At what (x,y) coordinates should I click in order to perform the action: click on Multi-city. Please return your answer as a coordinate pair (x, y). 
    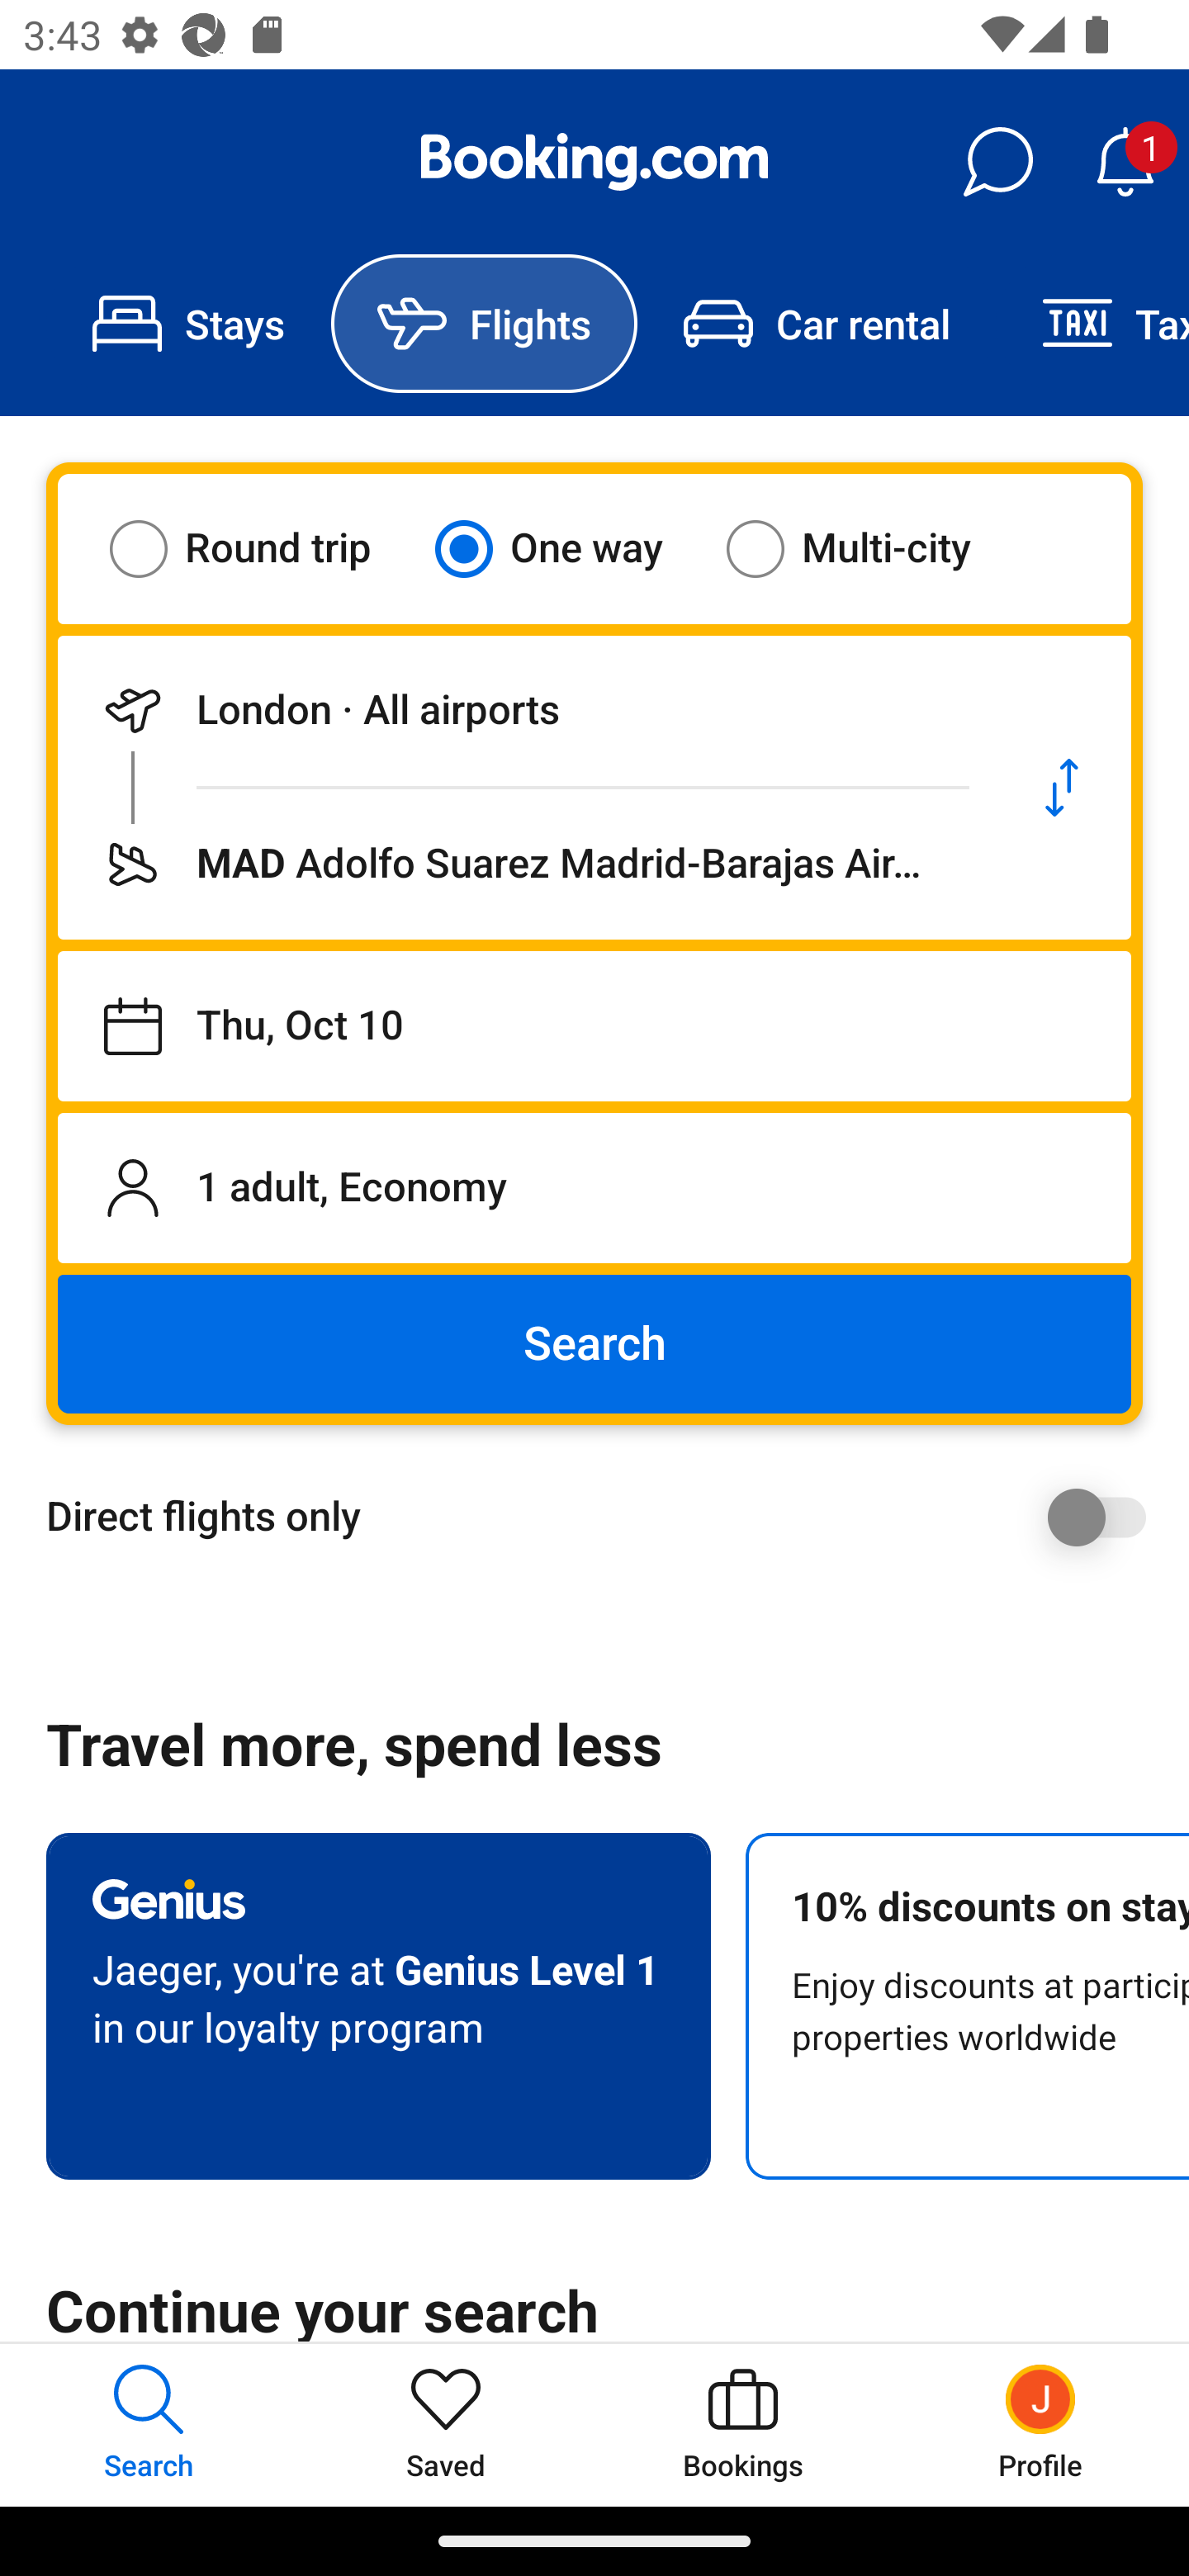
    Looking at the image, I should click on (869, 548).